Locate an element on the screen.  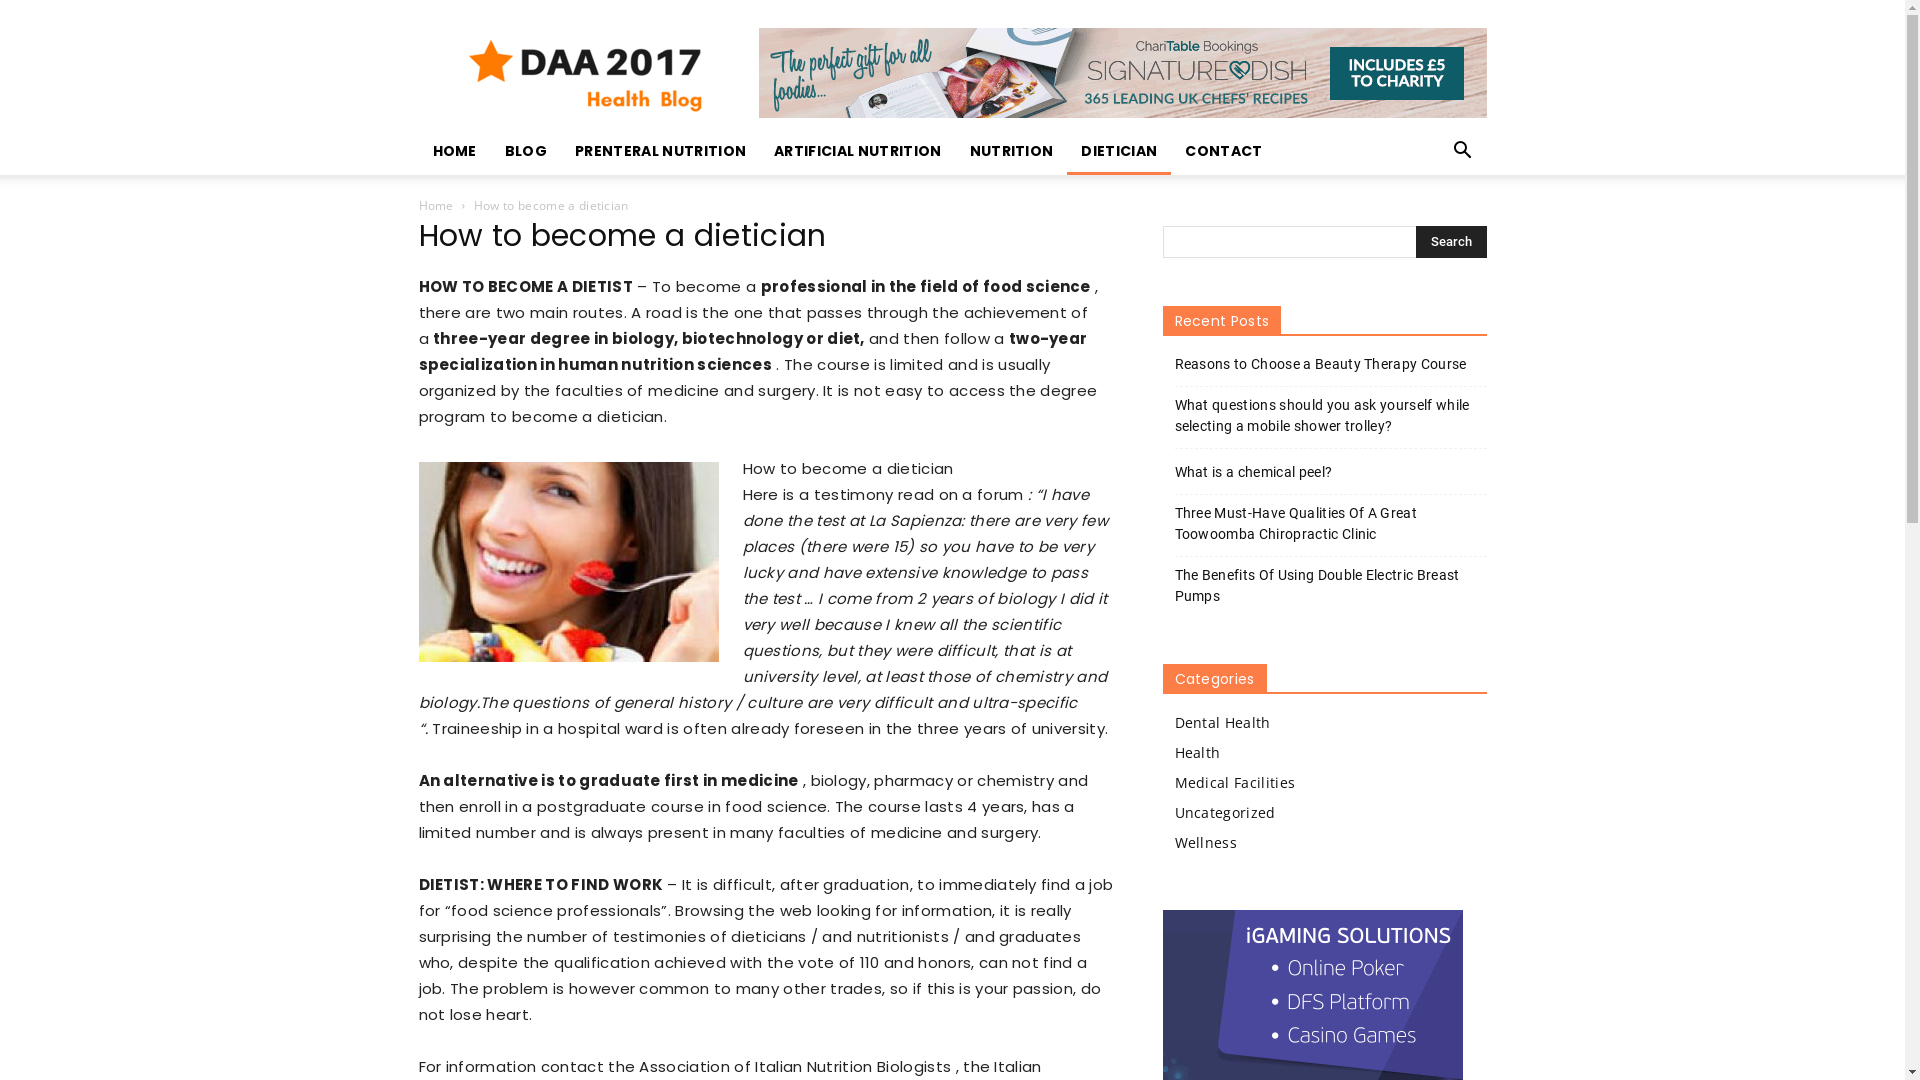
BLOG is located at coordinates (526, 151).